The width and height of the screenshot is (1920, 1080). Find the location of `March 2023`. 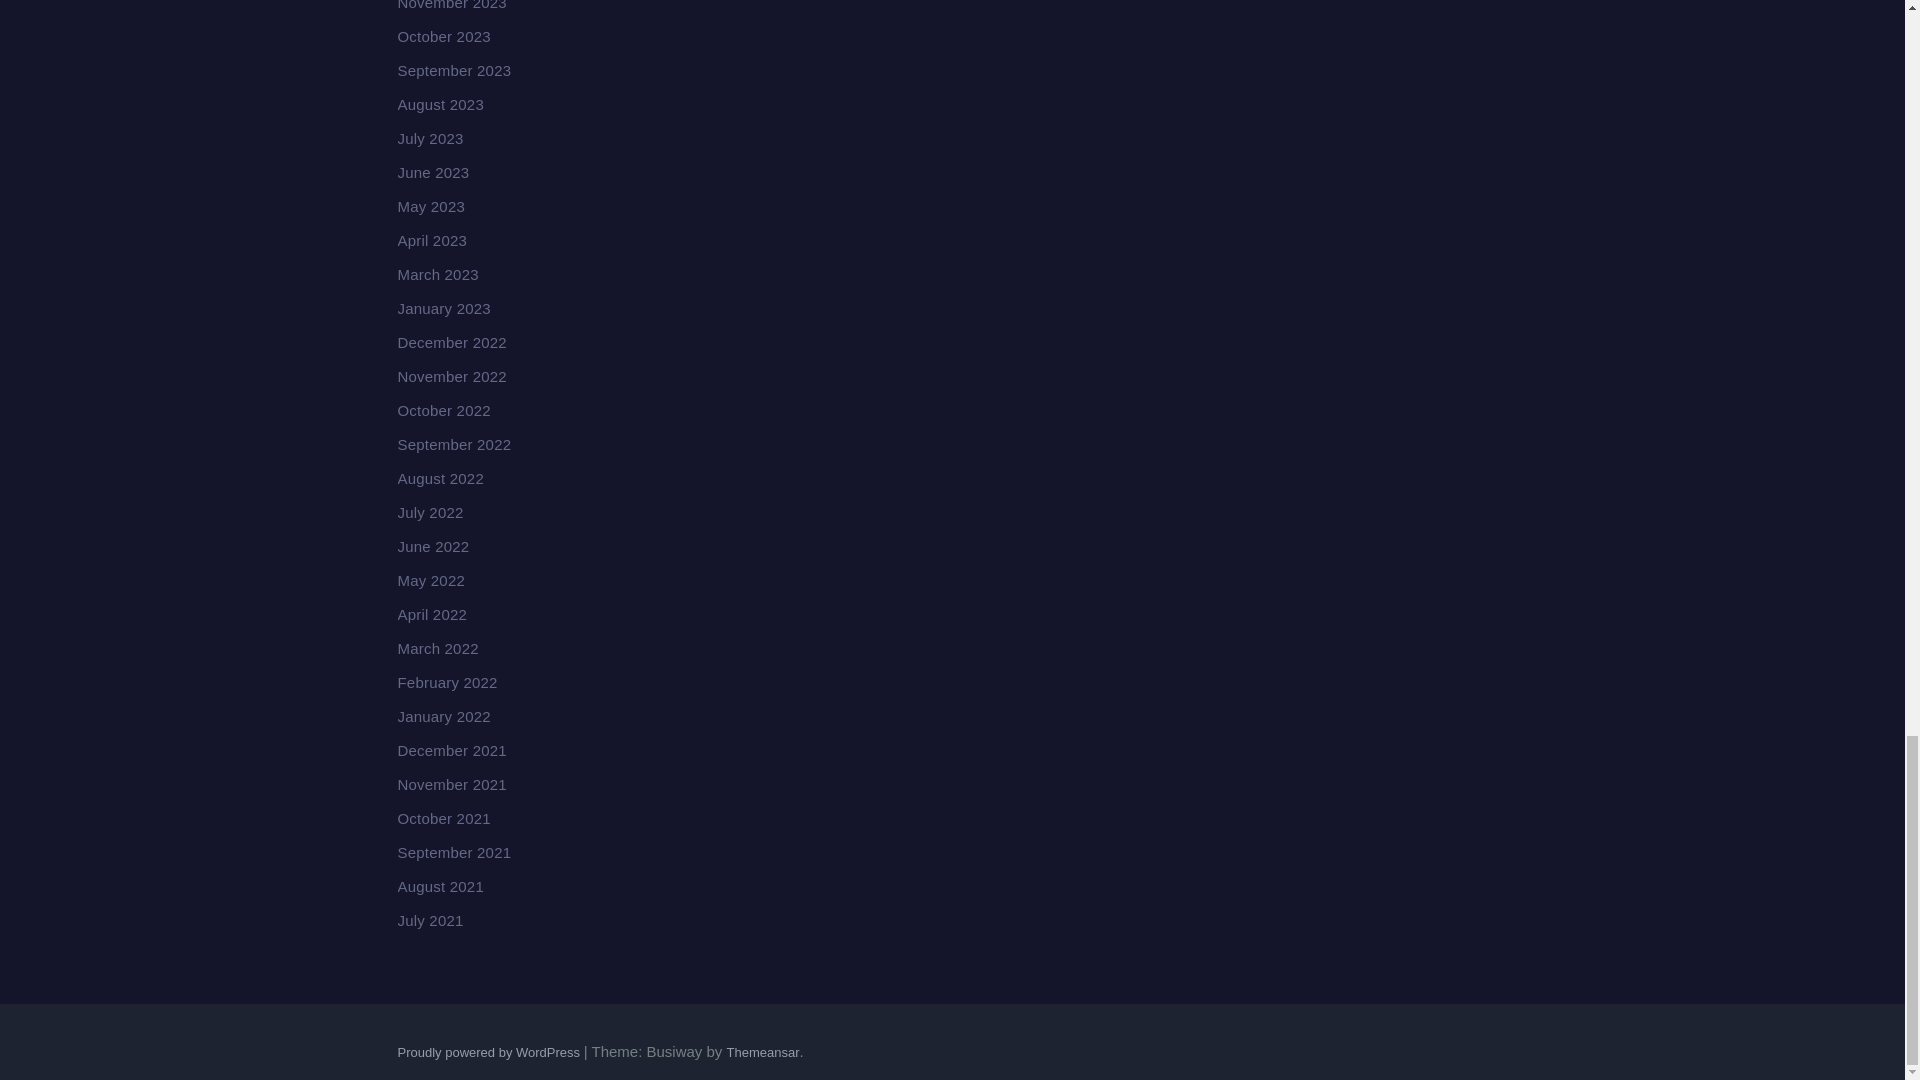

March 2023 is located at coordinates (438, 274).